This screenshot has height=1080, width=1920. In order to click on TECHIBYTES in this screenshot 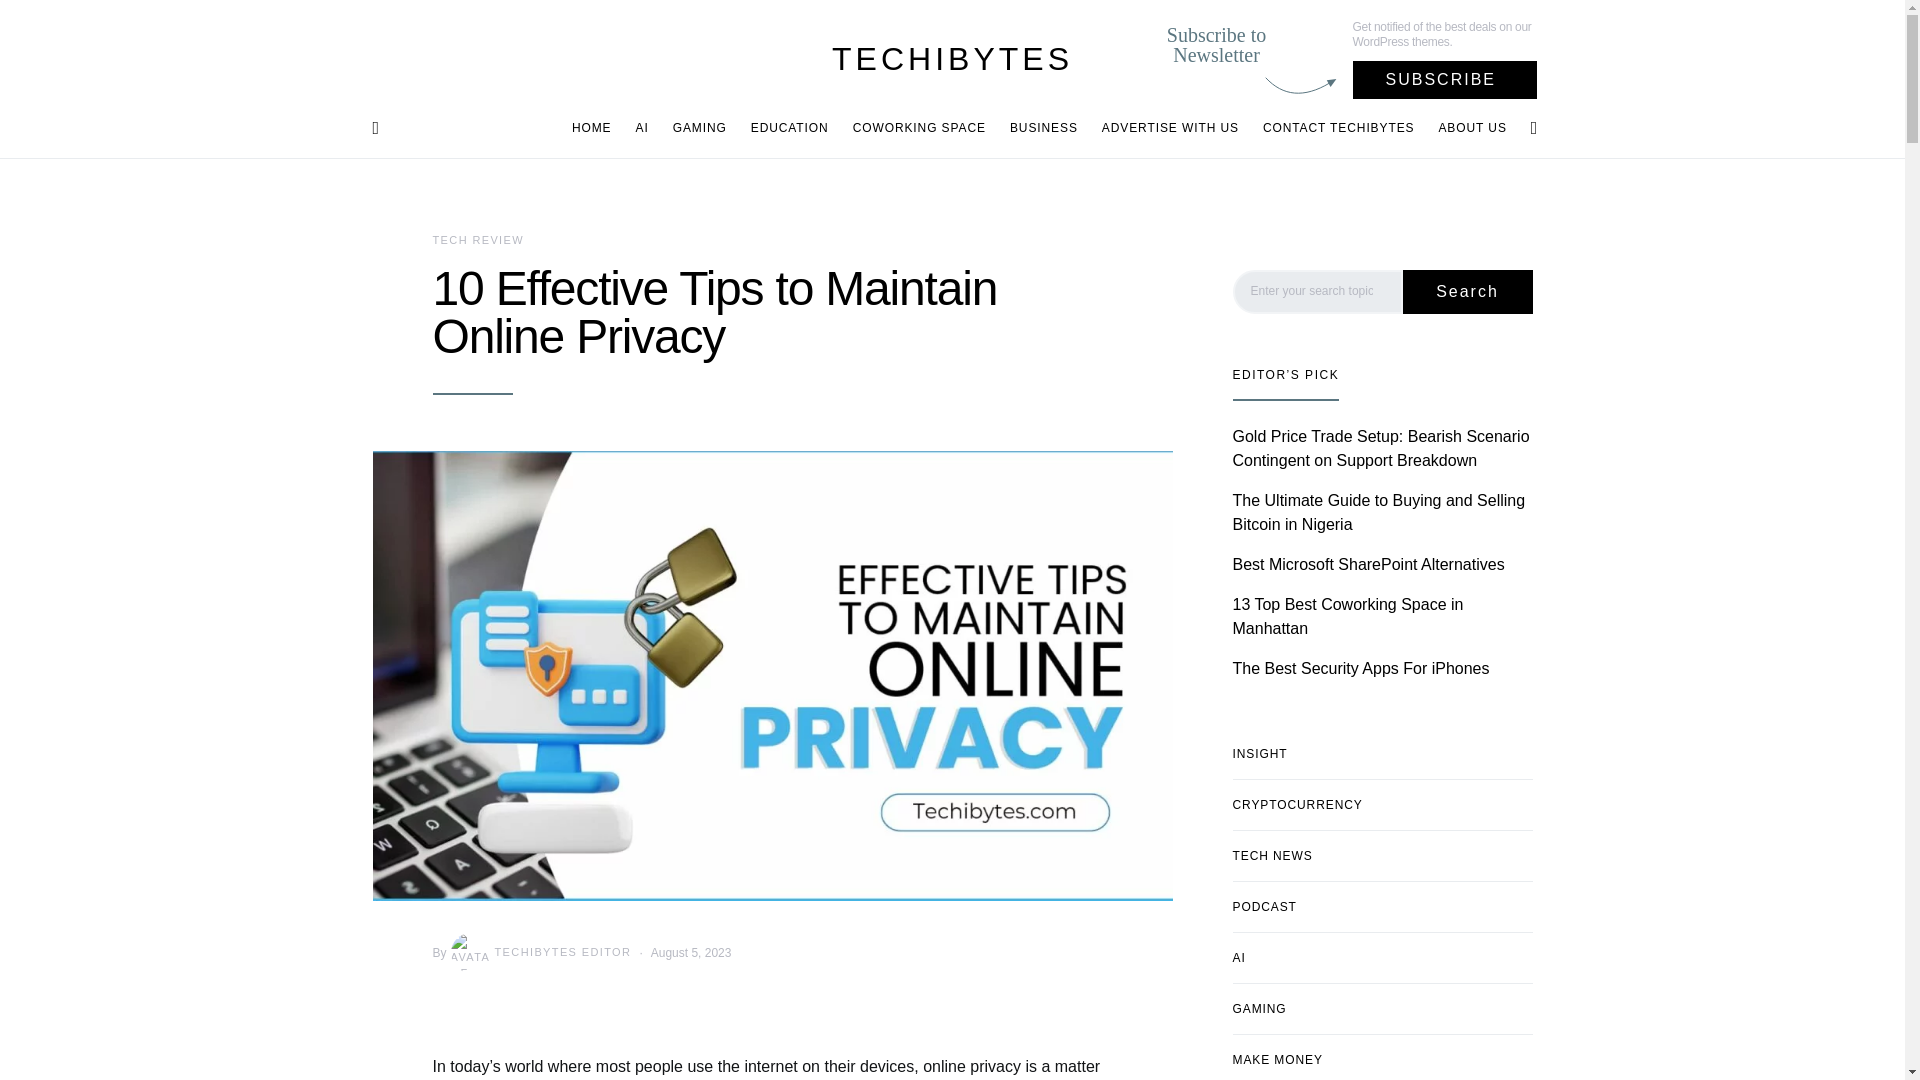, I will do `click(952, 58)`.